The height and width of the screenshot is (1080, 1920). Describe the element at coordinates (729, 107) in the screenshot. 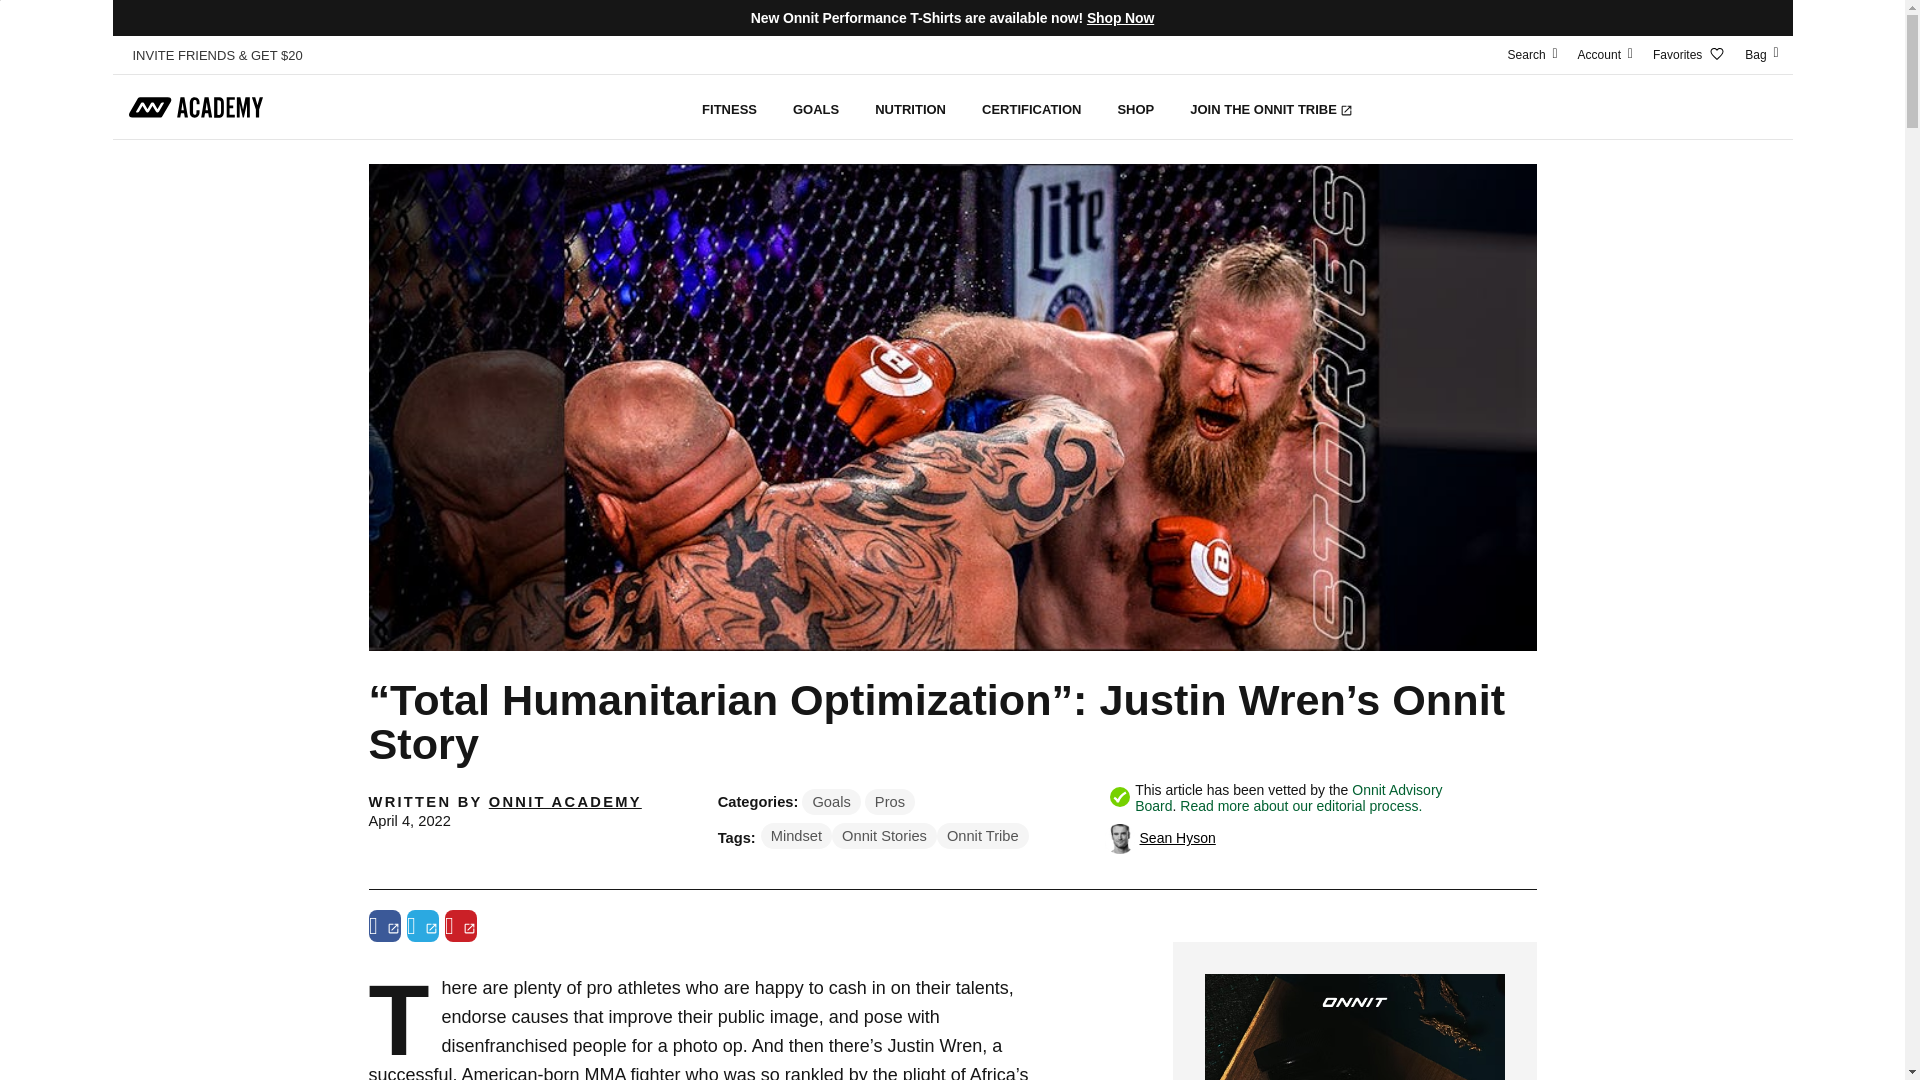

I see `FITNESS` at that location.